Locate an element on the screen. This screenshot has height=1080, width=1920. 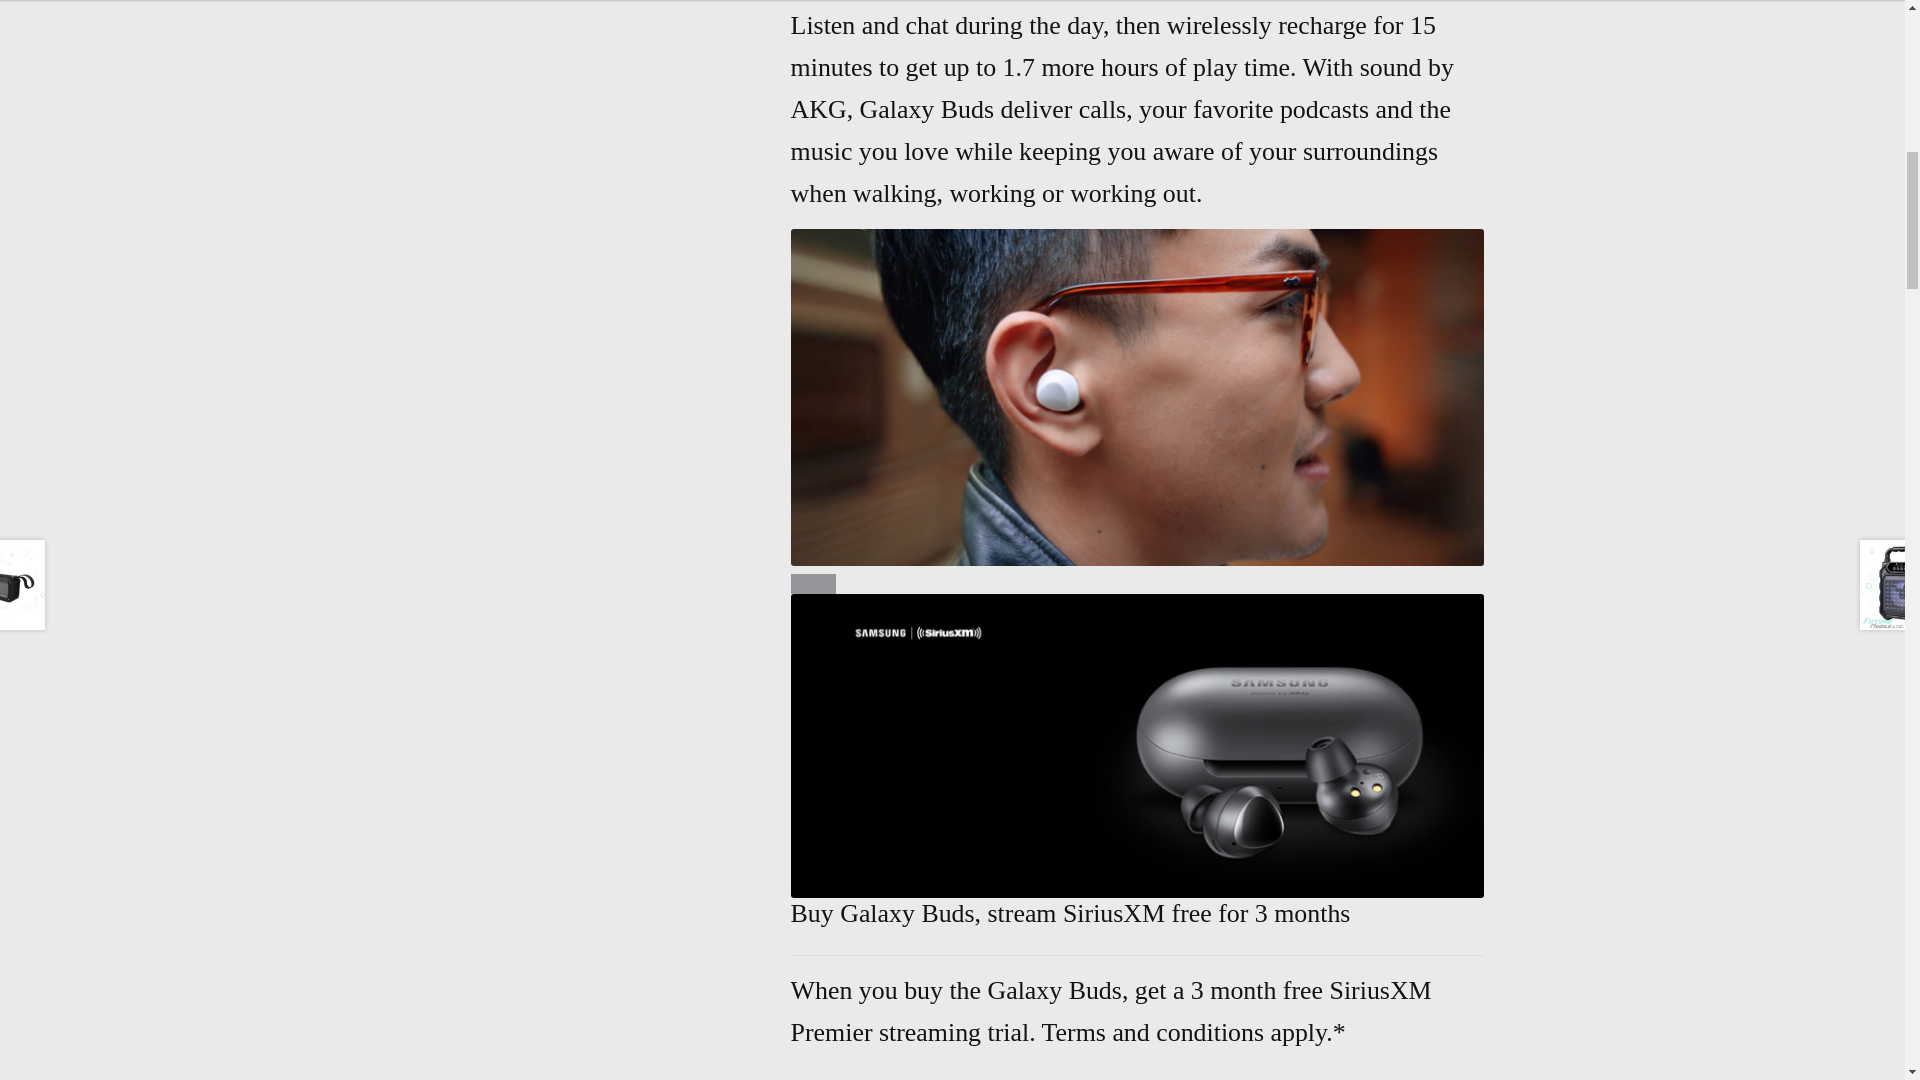
Buy Galaxy Buds, stream SiriusXM free for 3 months is located at coordinates (1138, 746).